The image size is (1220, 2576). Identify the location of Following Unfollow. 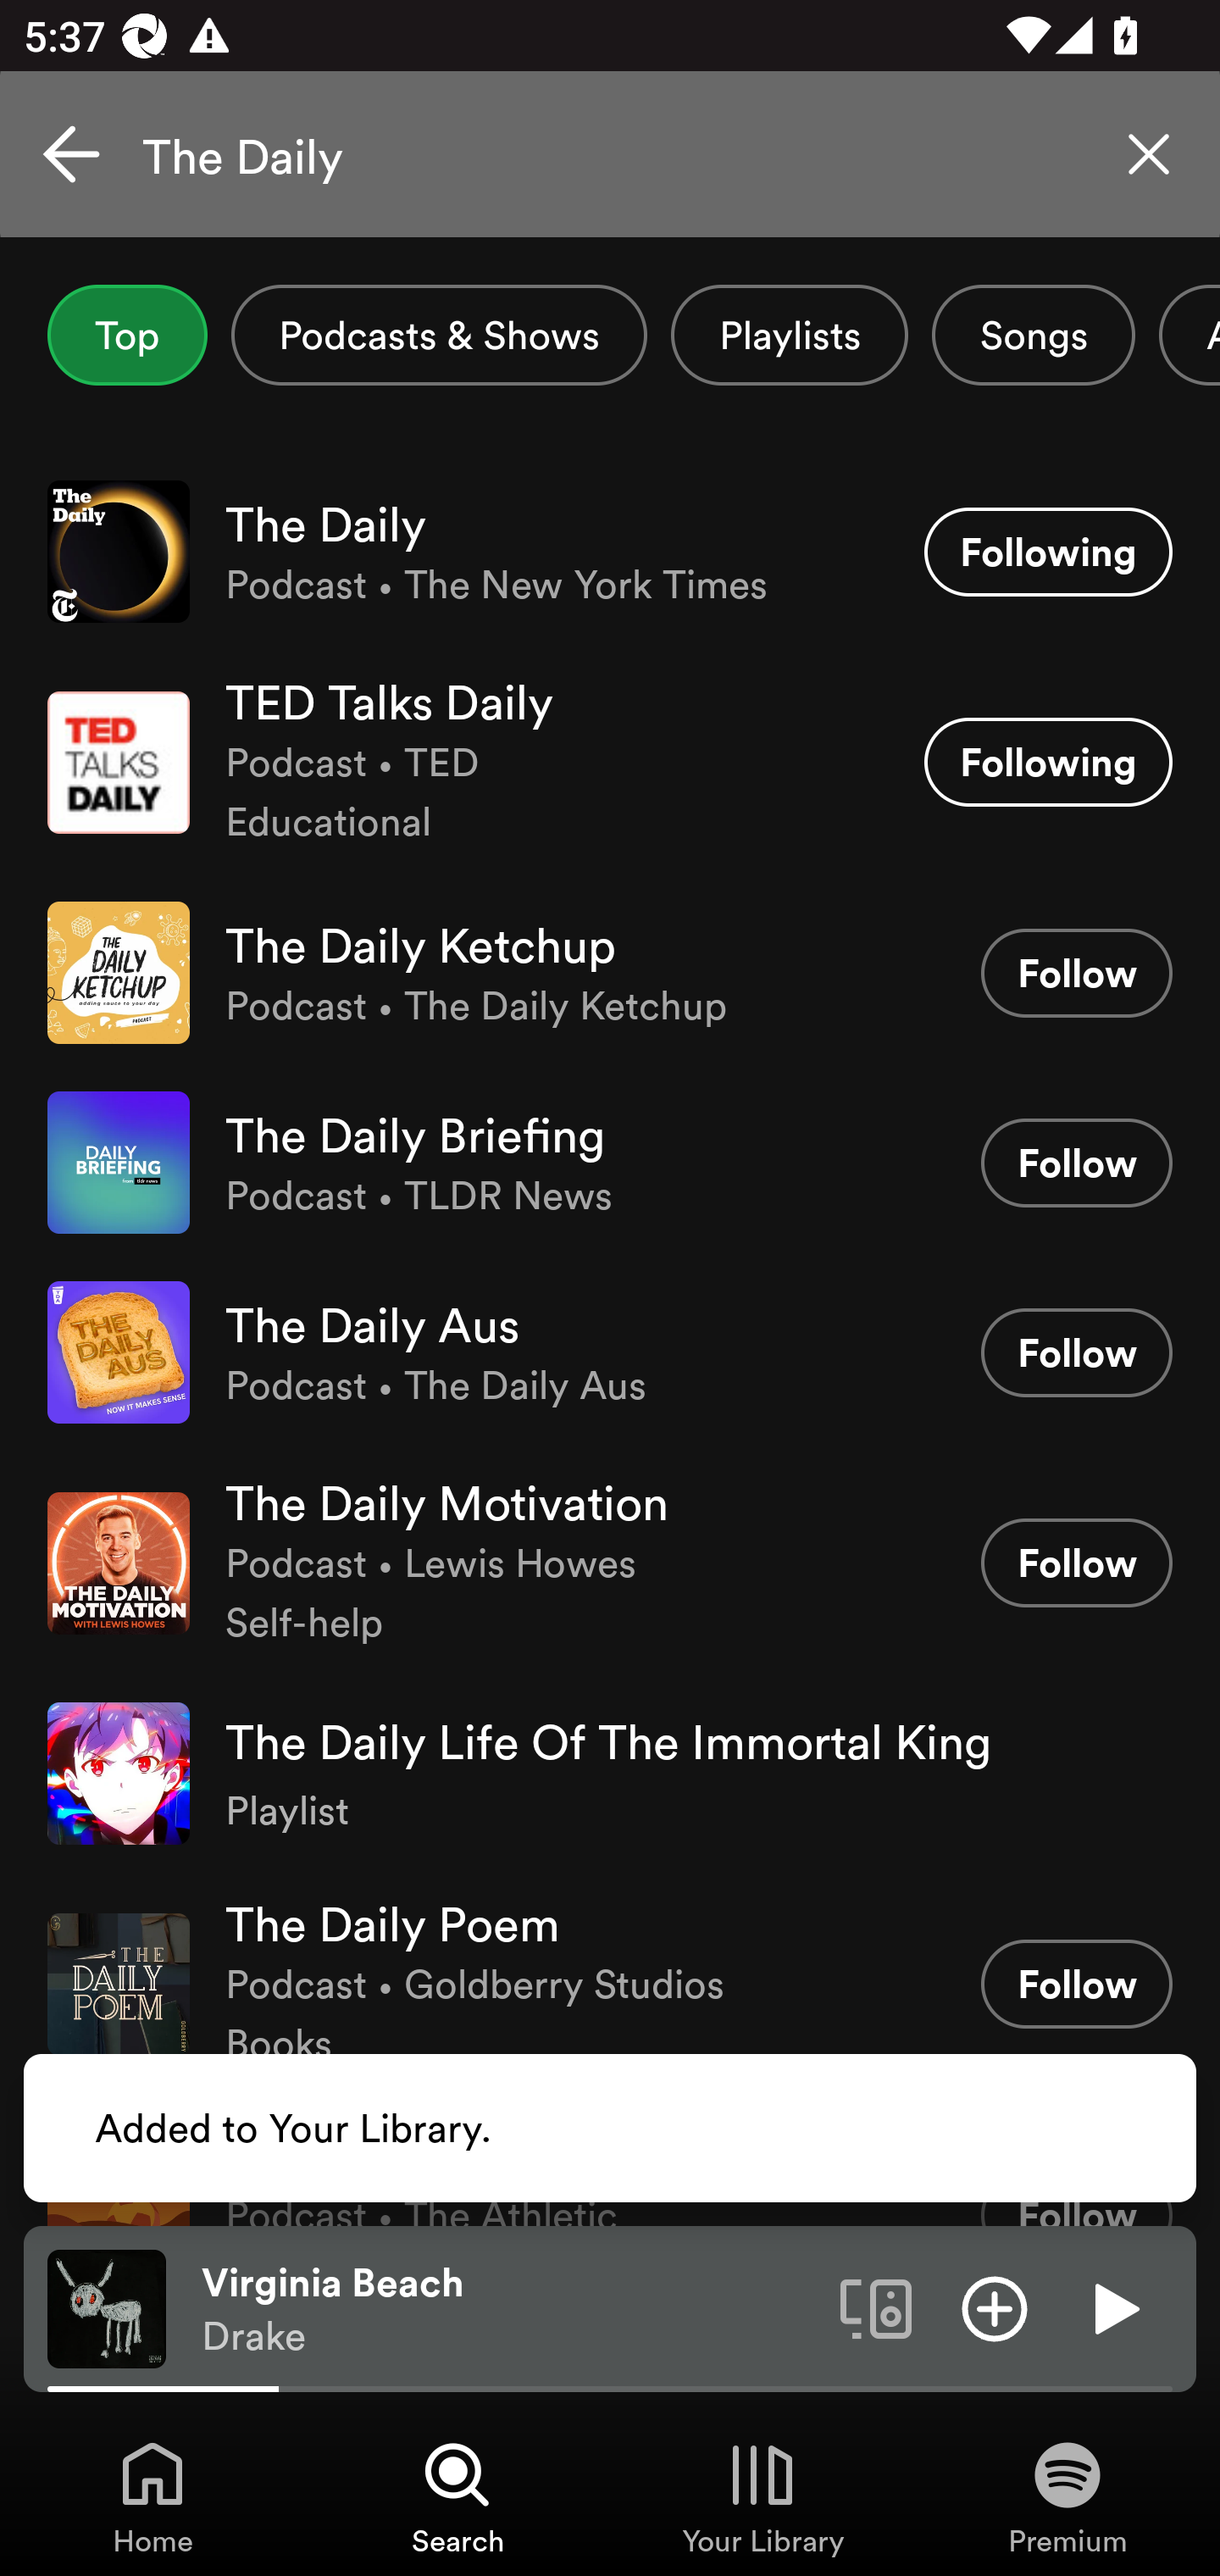
(1048, 552).